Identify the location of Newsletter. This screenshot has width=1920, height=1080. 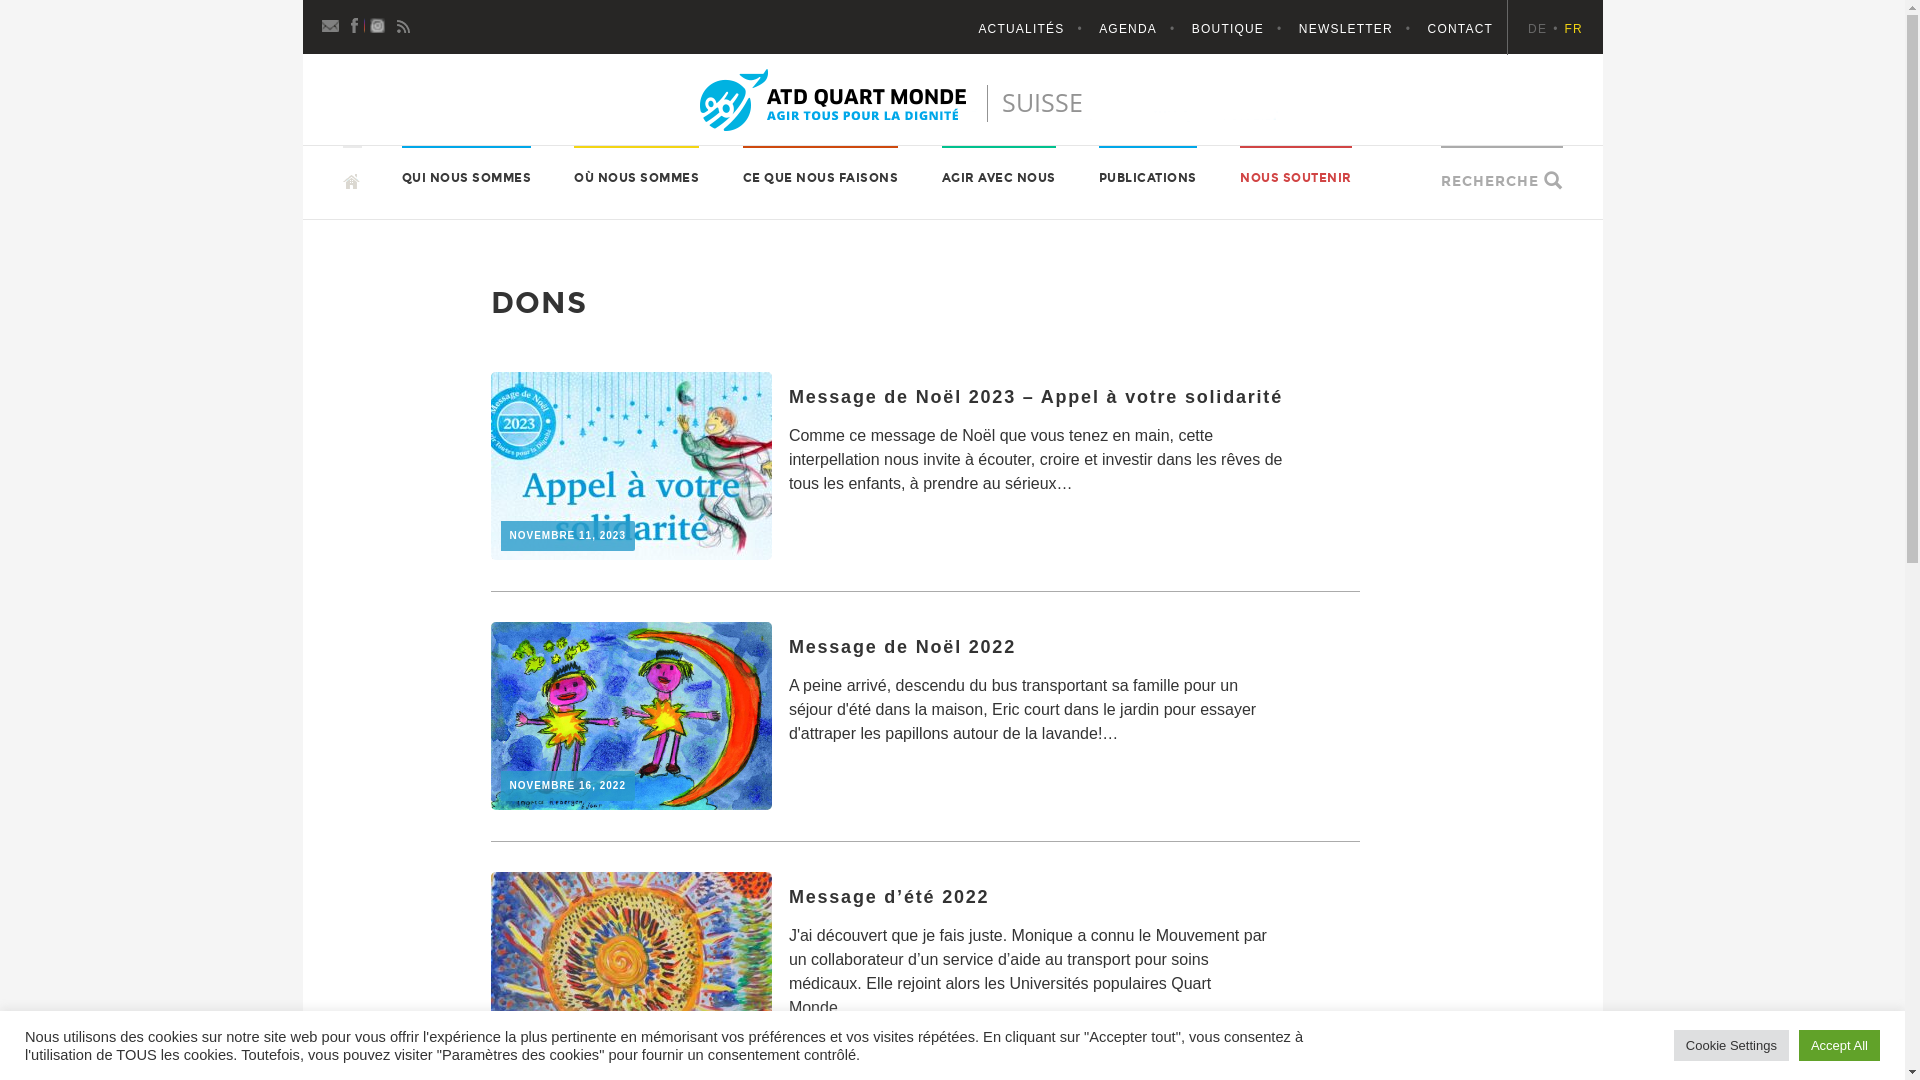
(332, 24).